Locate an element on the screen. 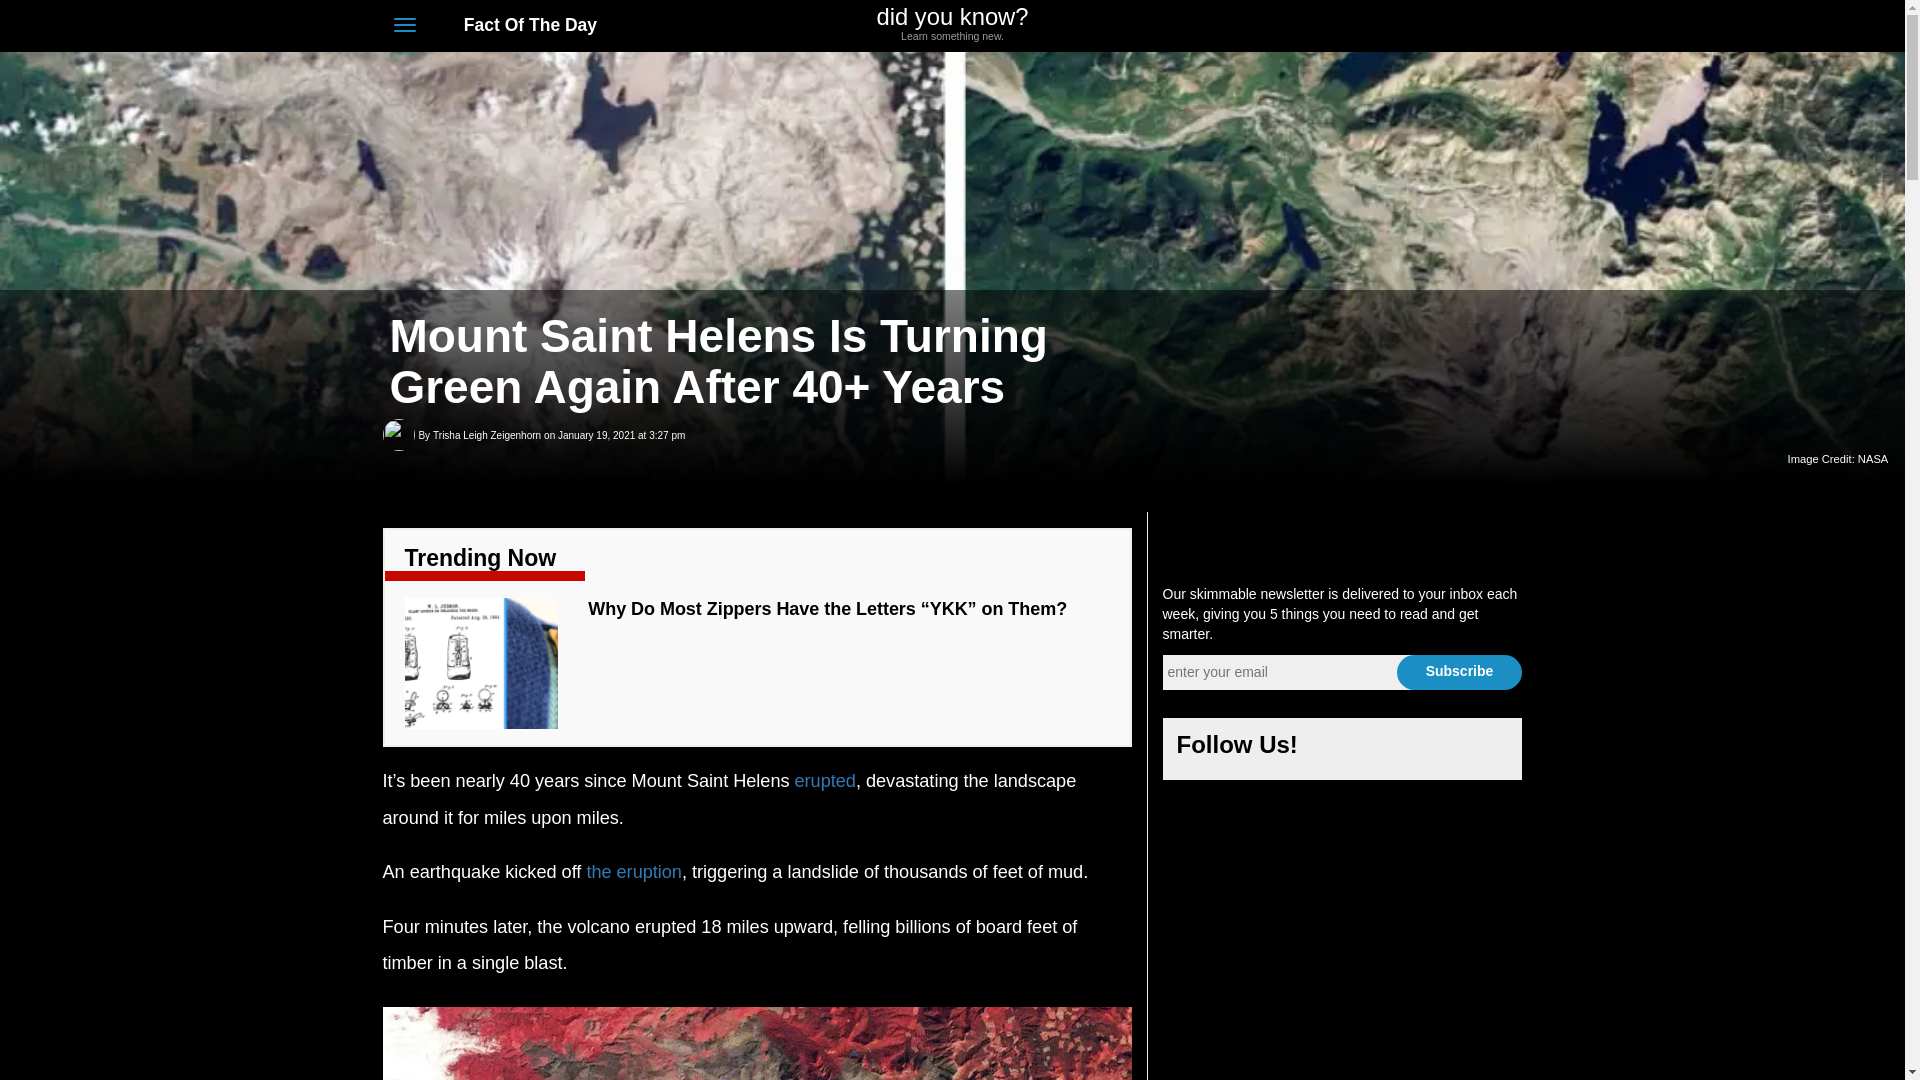  Subscribe is located at coordinates (1390, 750).